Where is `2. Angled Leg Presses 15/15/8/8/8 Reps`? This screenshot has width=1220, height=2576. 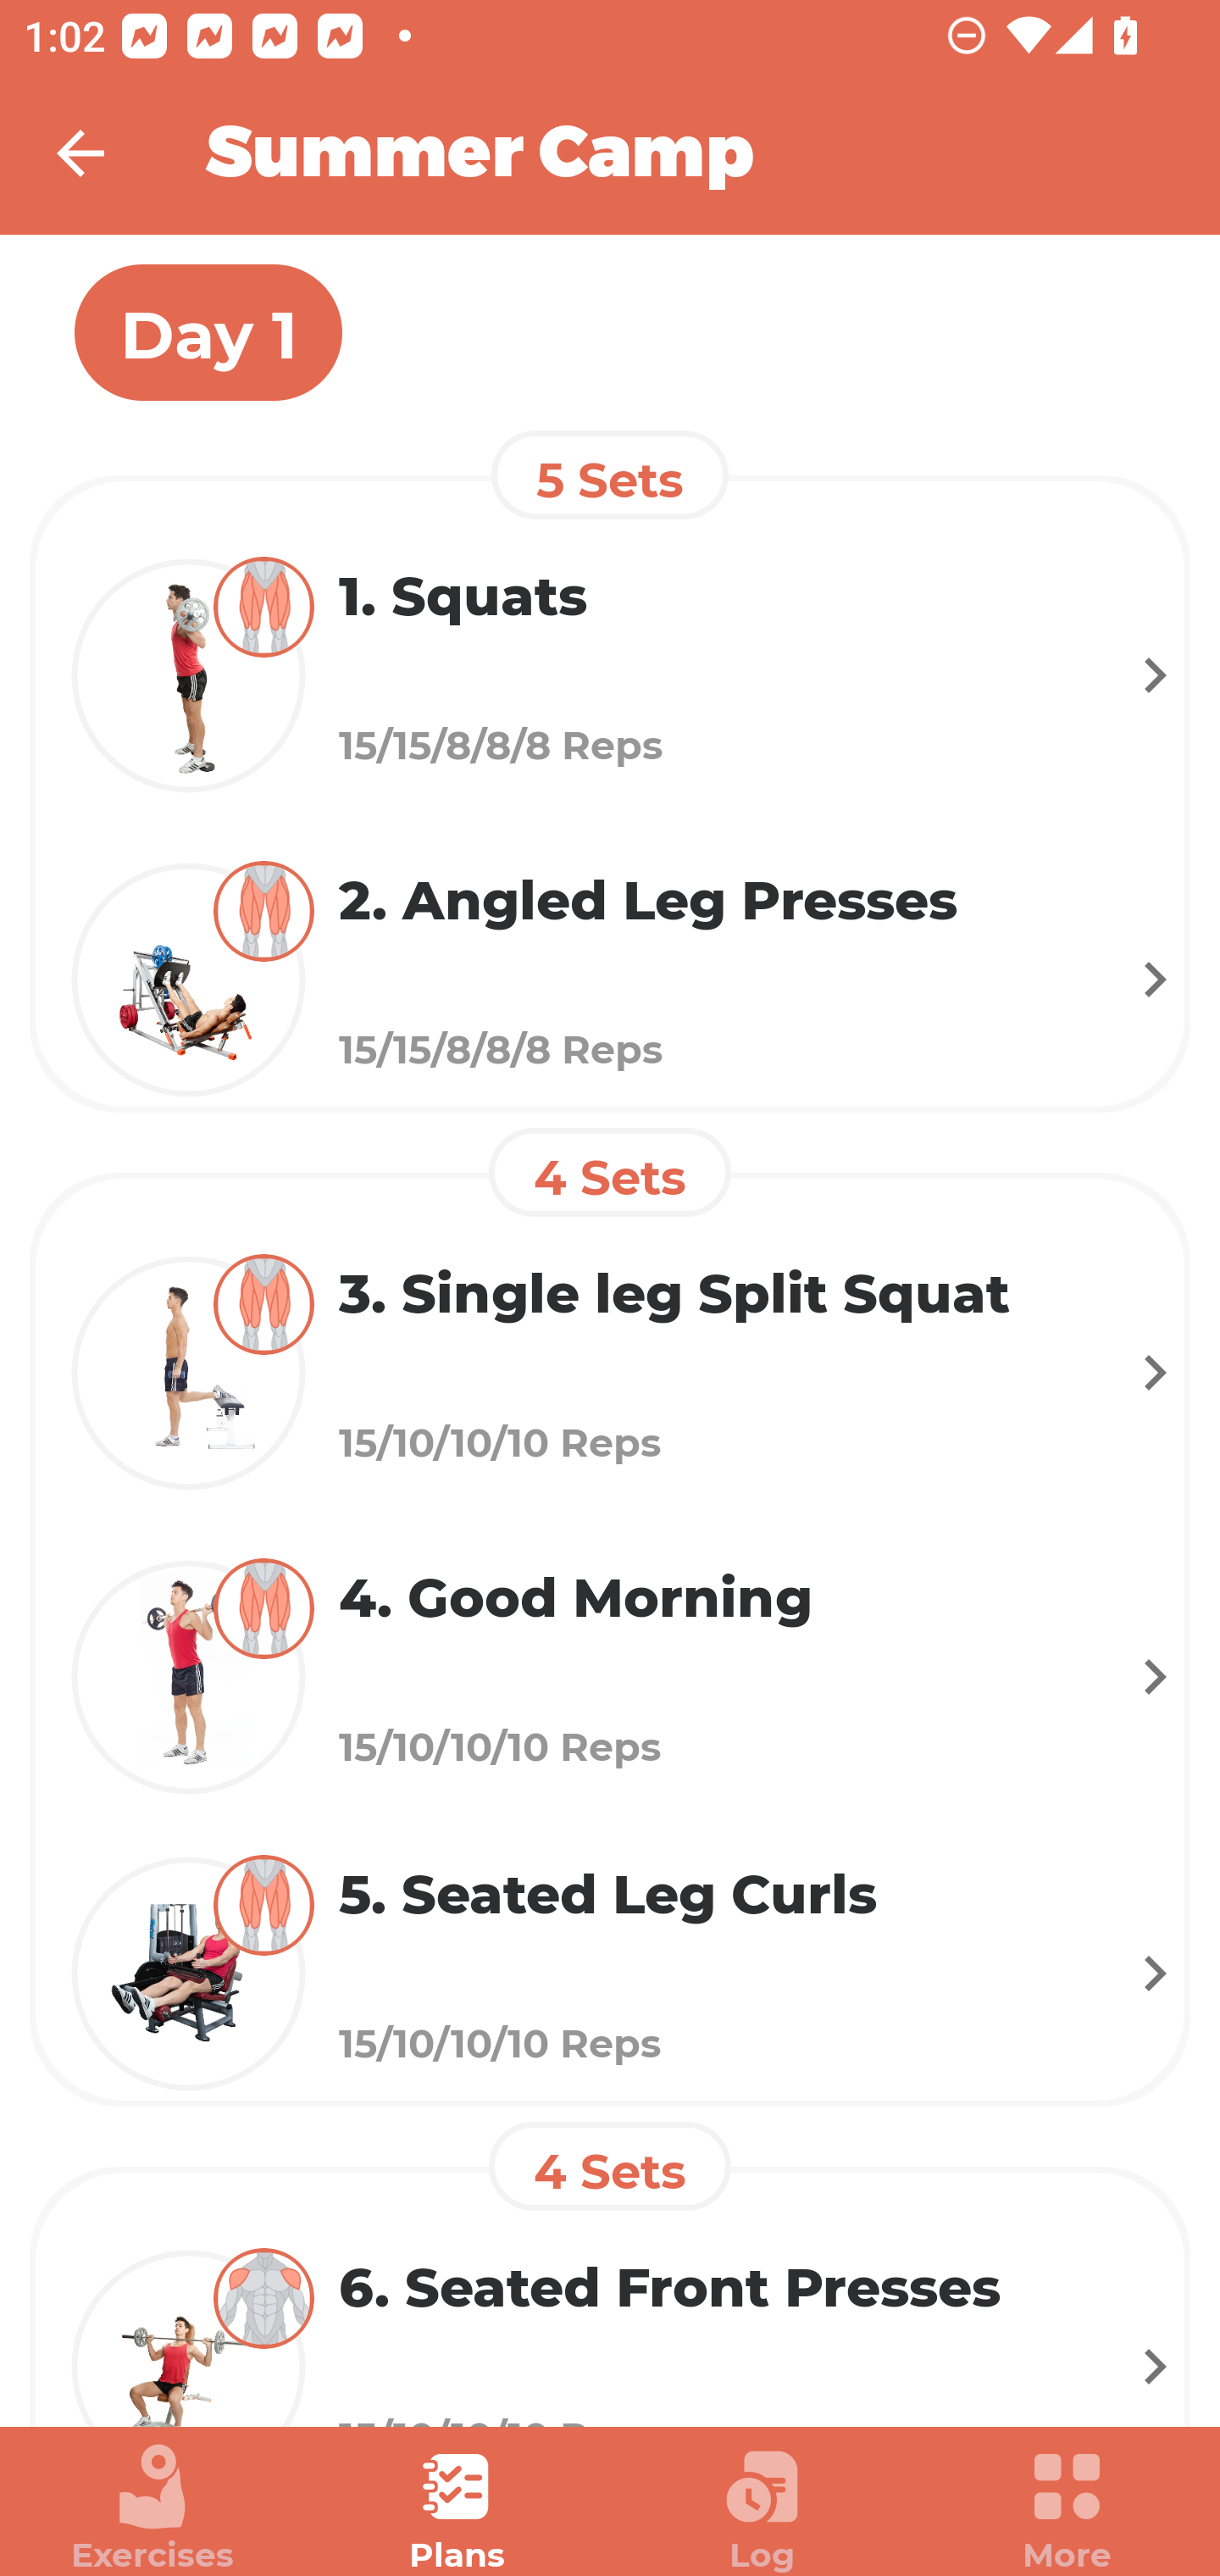 2. Angled Leg Presses 15/15/8/8/8 Reps is located at coordinates (610, 980).